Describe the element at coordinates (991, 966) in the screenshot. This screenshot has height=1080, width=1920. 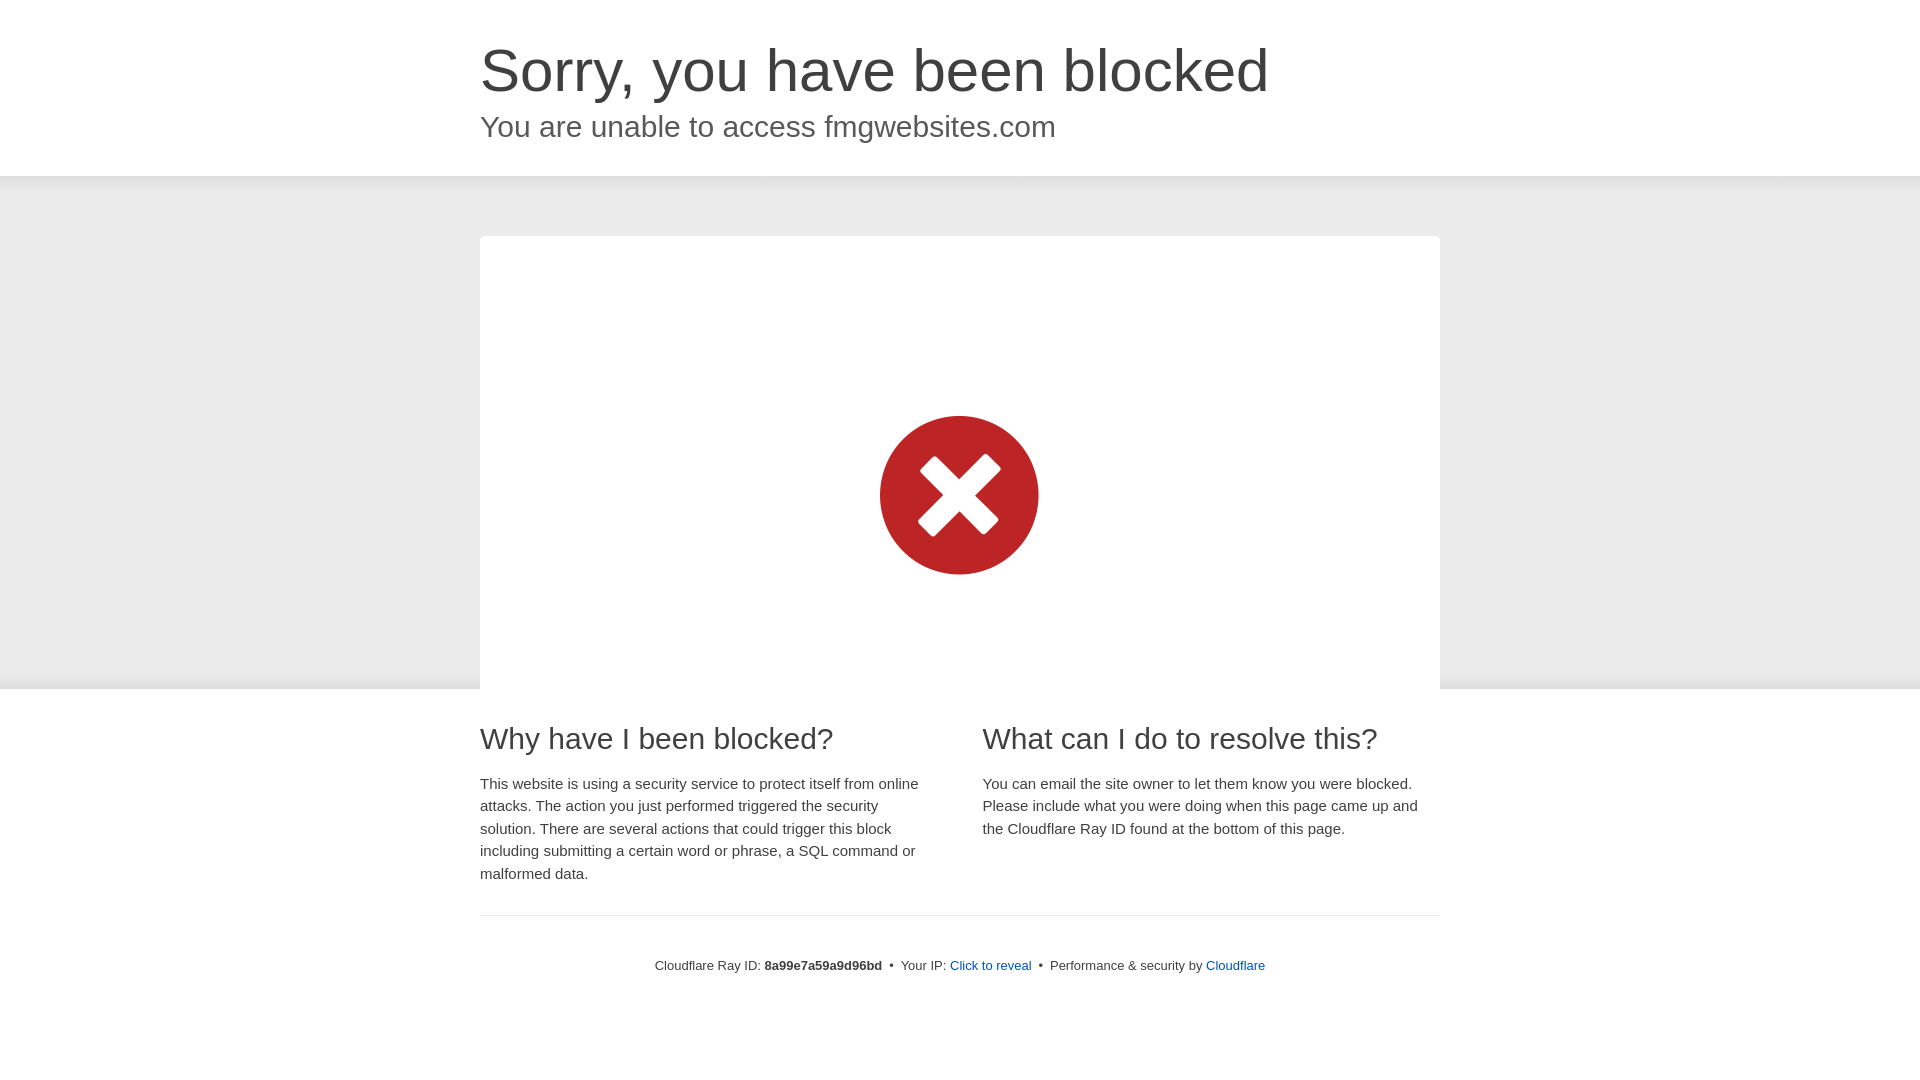
I see `Click to reveal` at that location.